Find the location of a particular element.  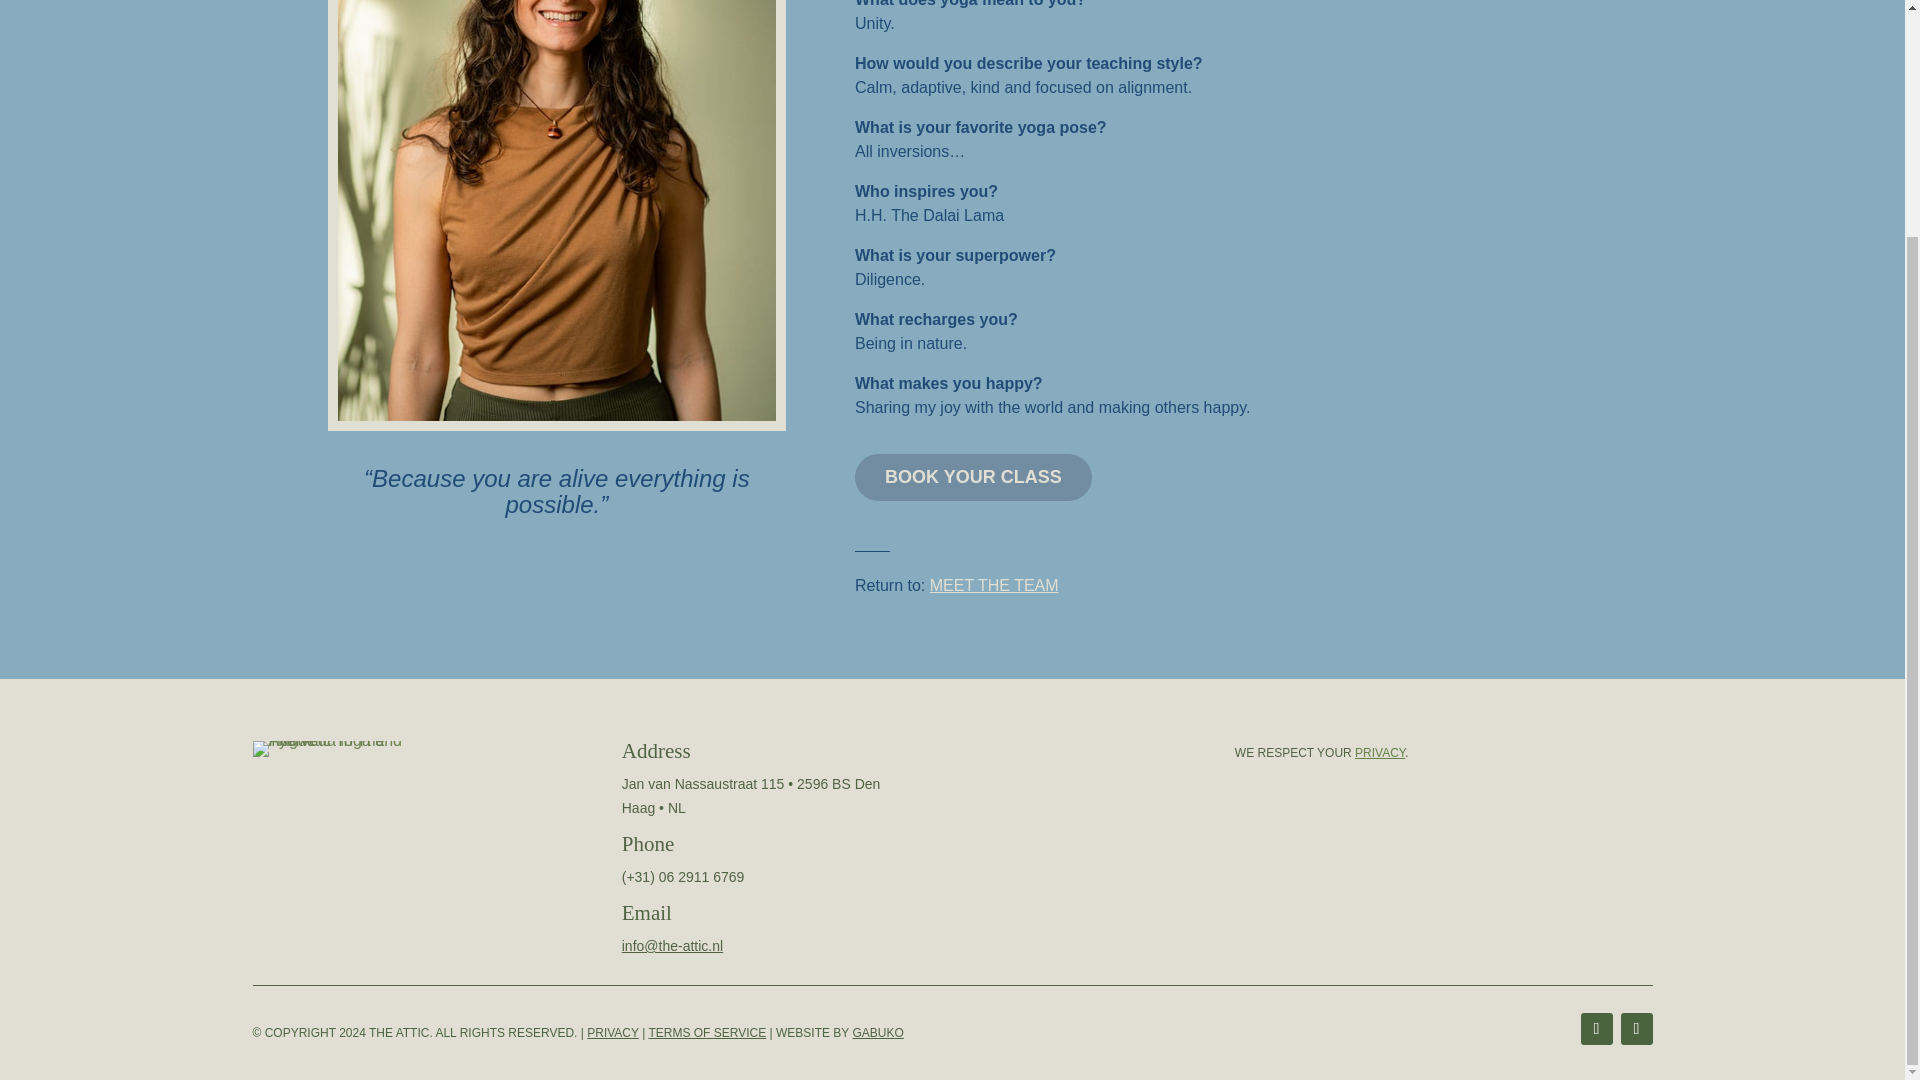

Follow on Facebook is located at coordinates (1596, 1029).